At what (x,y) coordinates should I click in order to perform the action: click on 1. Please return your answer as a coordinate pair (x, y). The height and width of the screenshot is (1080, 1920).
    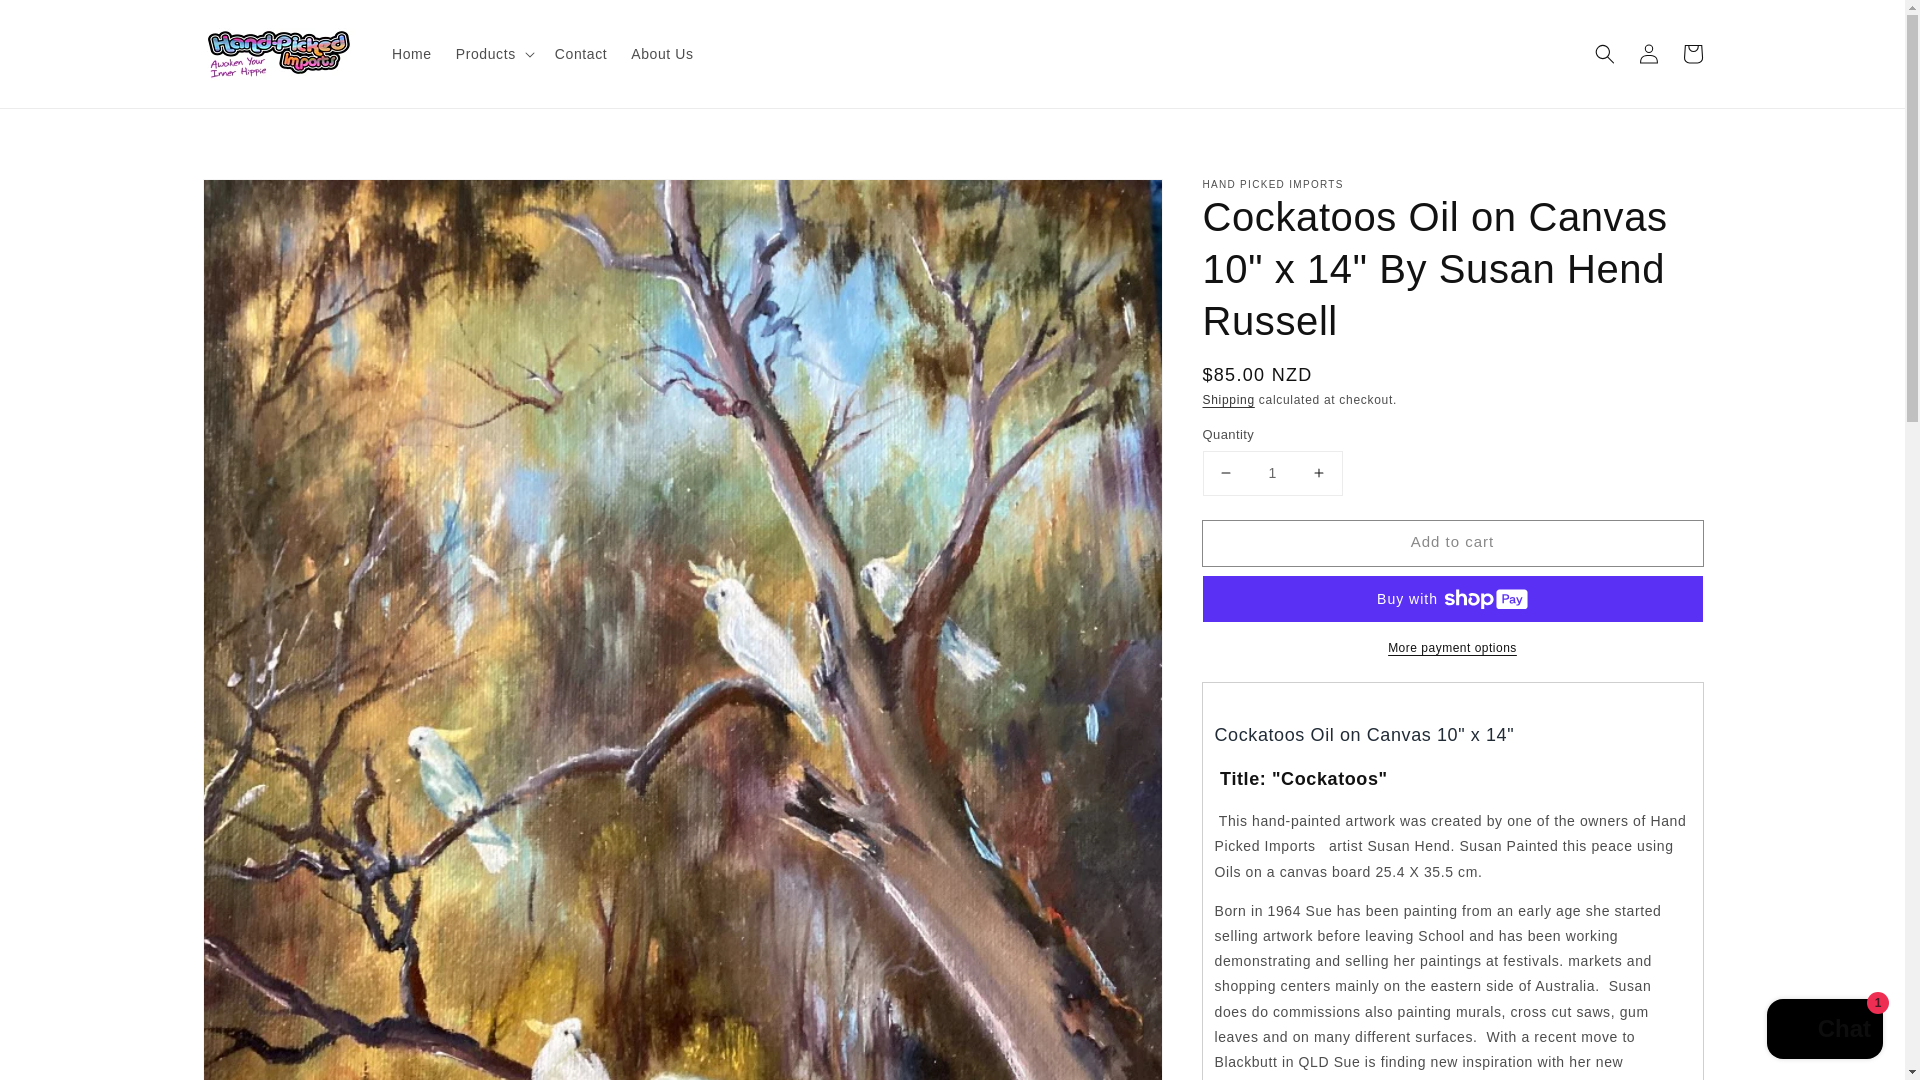
    Looking at the image, I should click on (1272, 473).